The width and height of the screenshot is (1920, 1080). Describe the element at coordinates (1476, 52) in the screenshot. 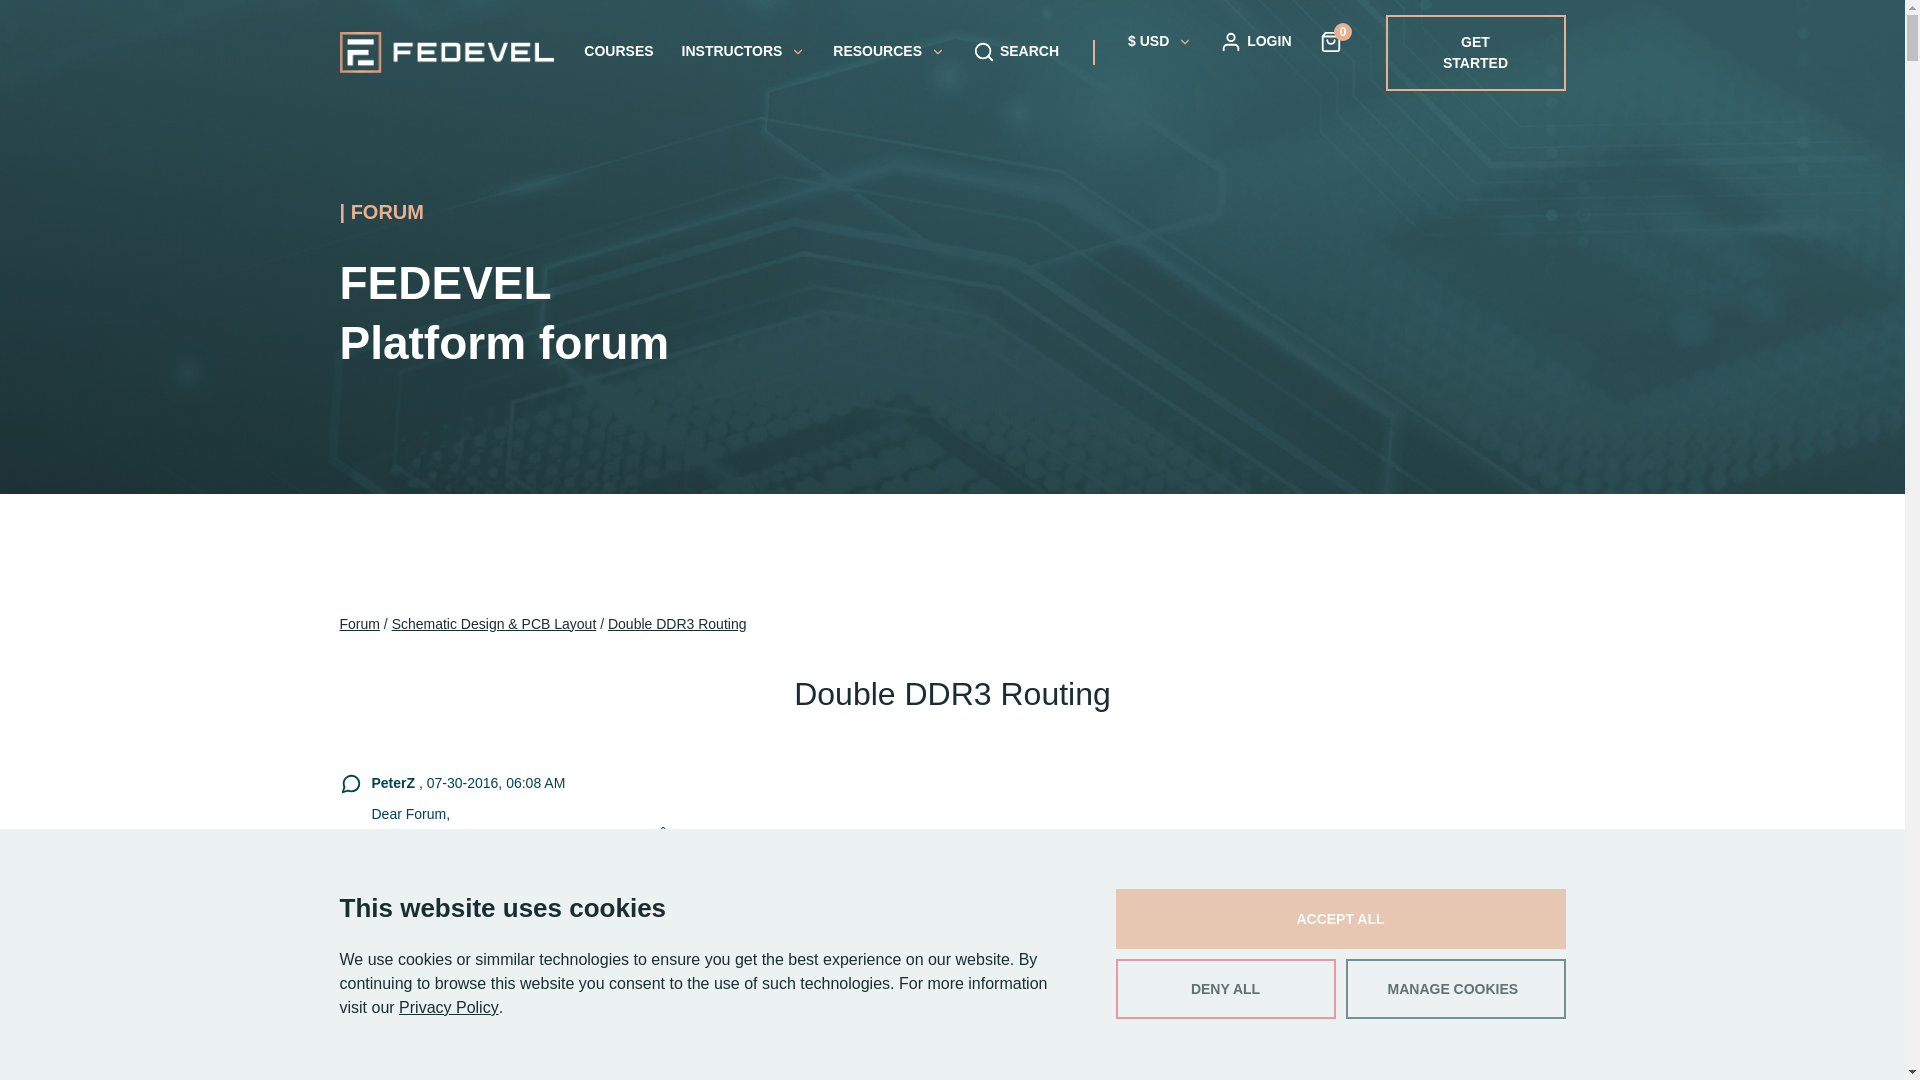

I see `GET STARTED` at that location.